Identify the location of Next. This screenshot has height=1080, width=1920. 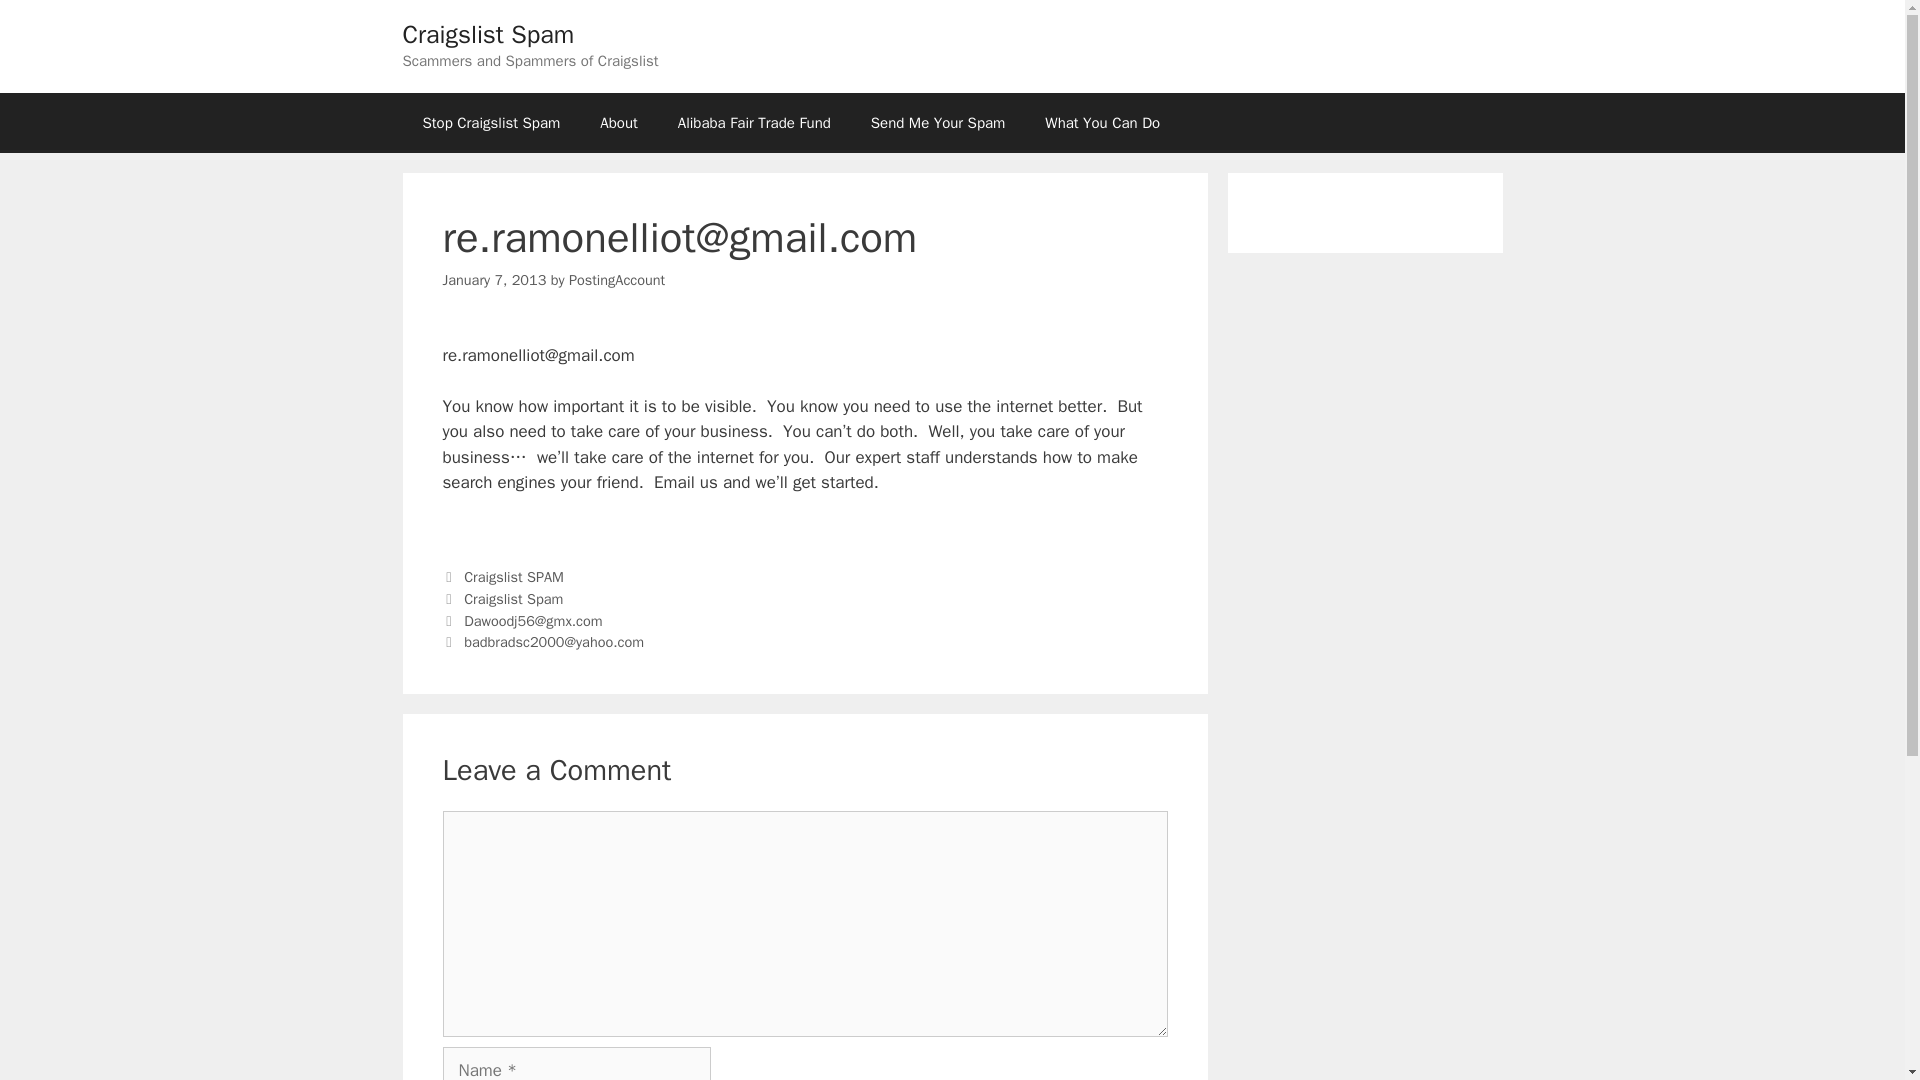
(542, 642).